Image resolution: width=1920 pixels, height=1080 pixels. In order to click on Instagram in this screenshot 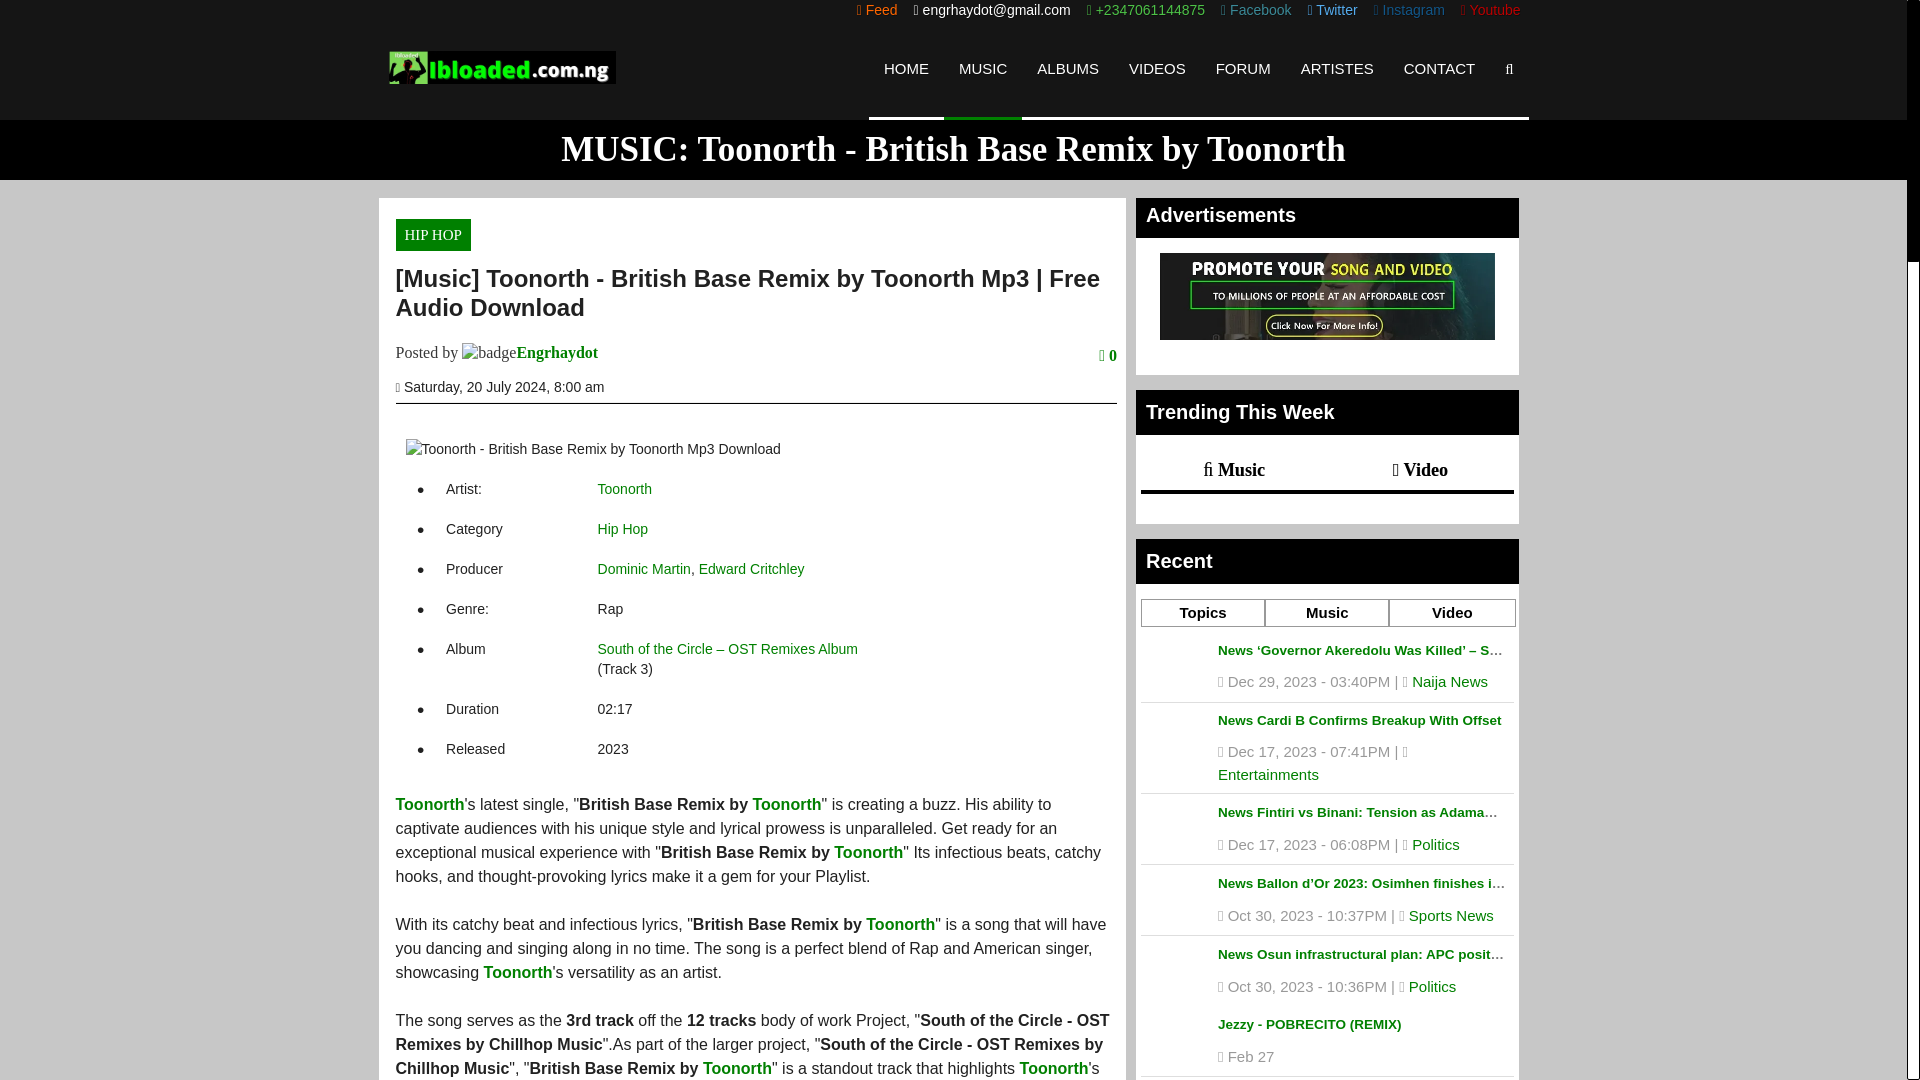, I will do `click(1410, 10)`.